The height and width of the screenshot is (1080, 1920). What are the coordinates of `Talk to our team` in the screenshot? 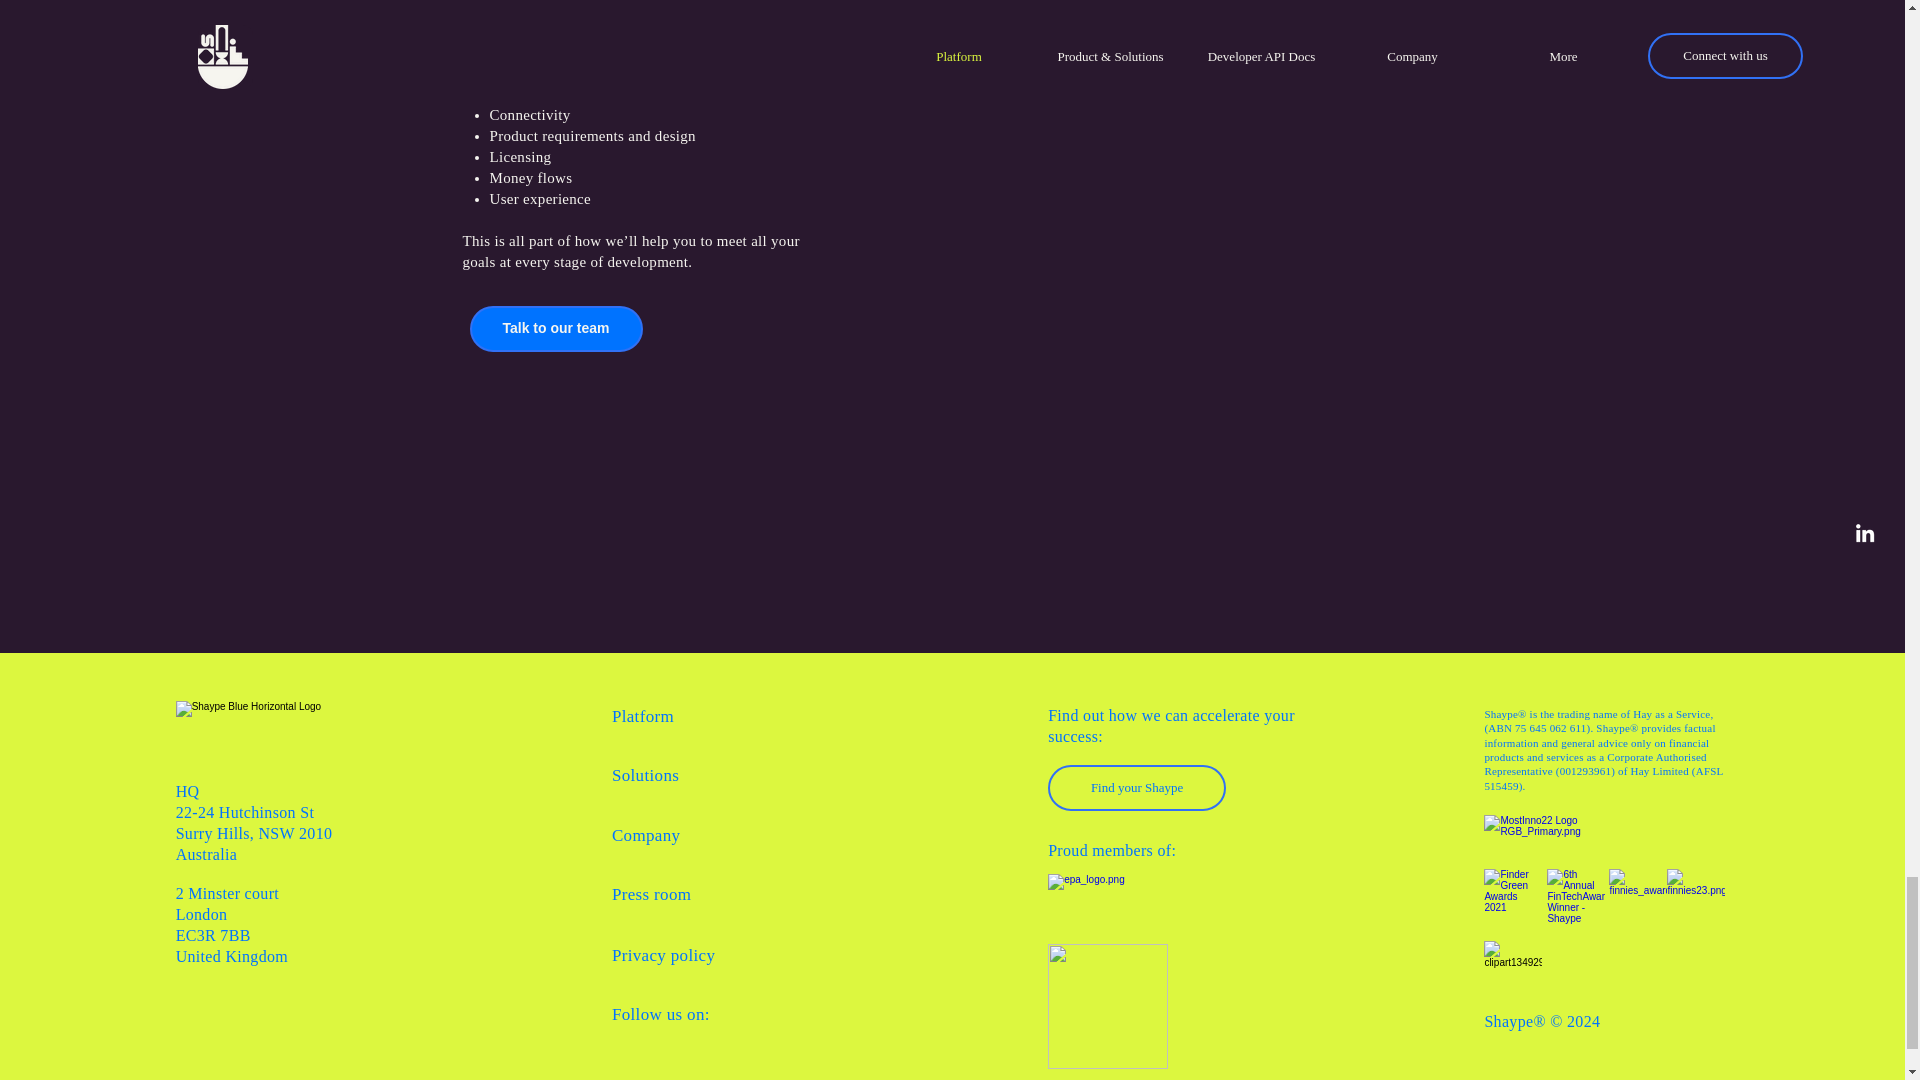 It's located at (556, 328).